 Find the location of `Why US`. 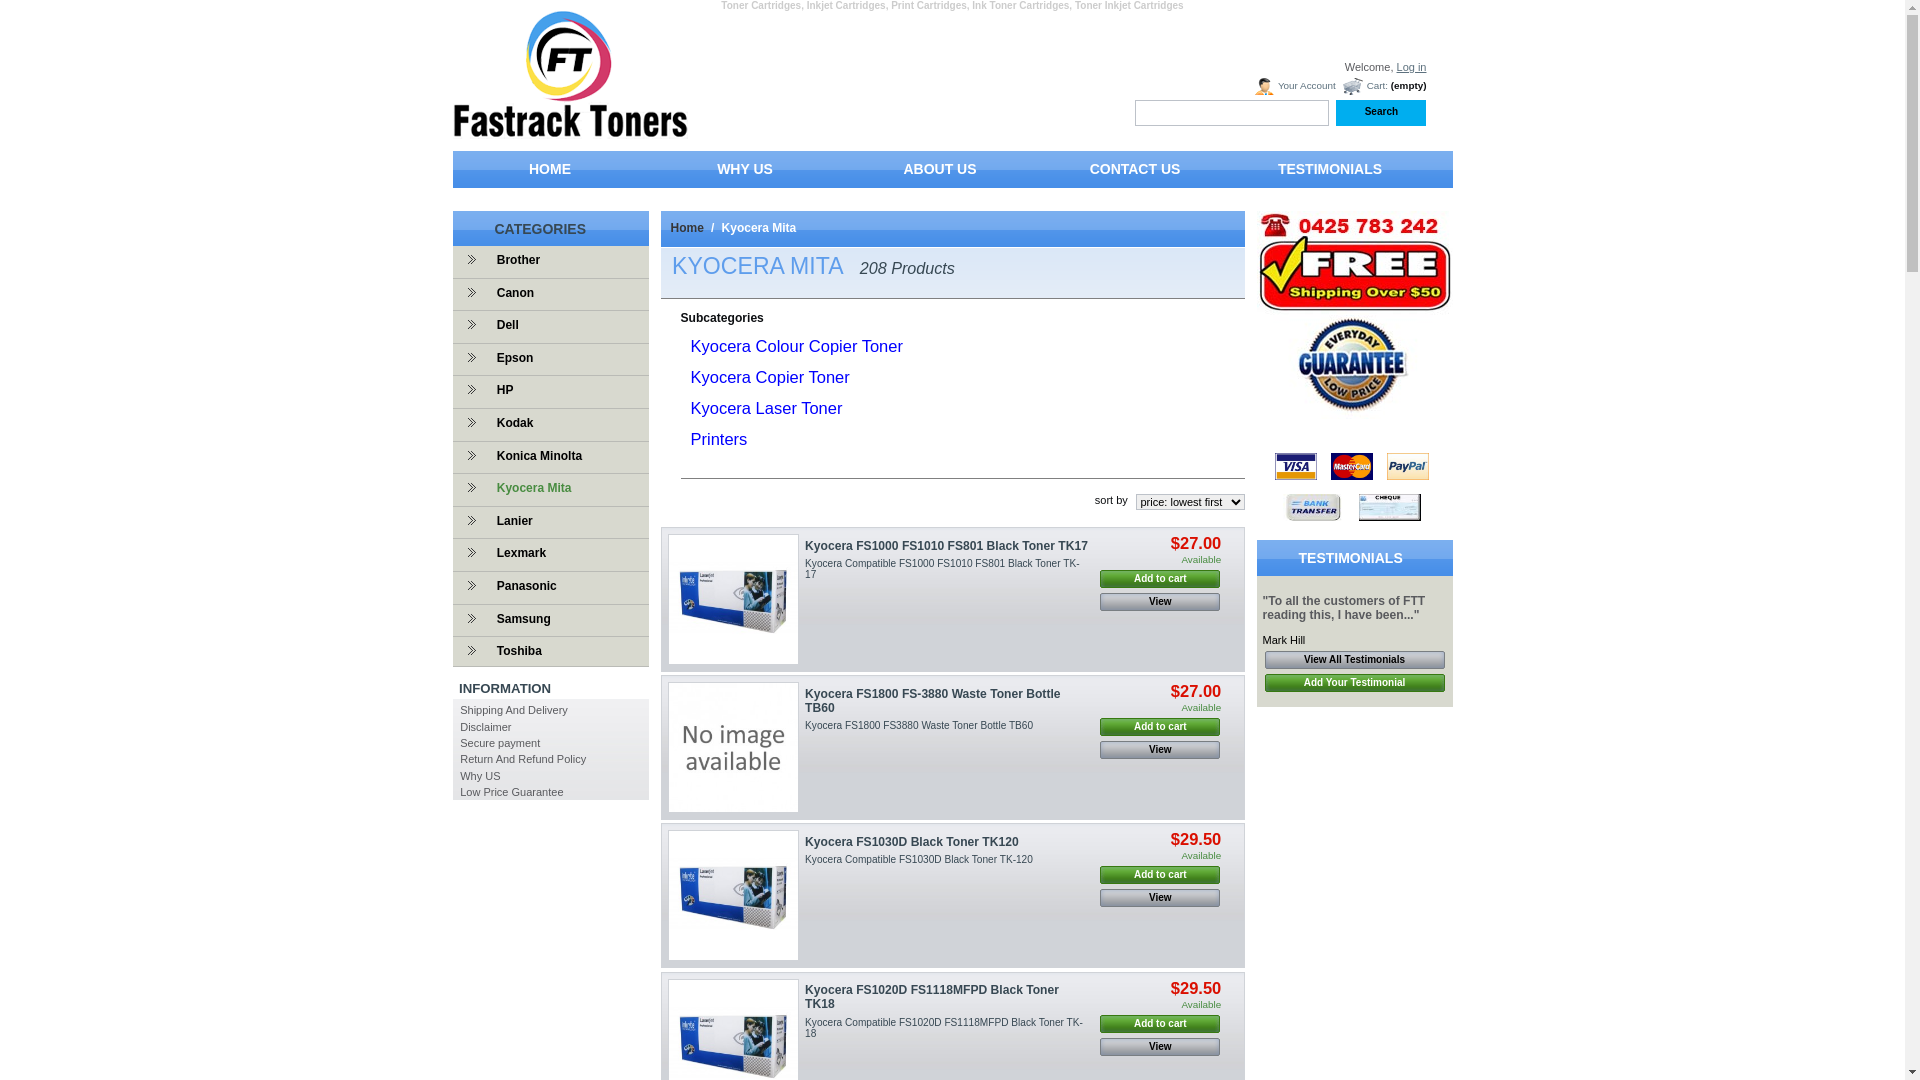

Why US is located at coordinates (480, 776).